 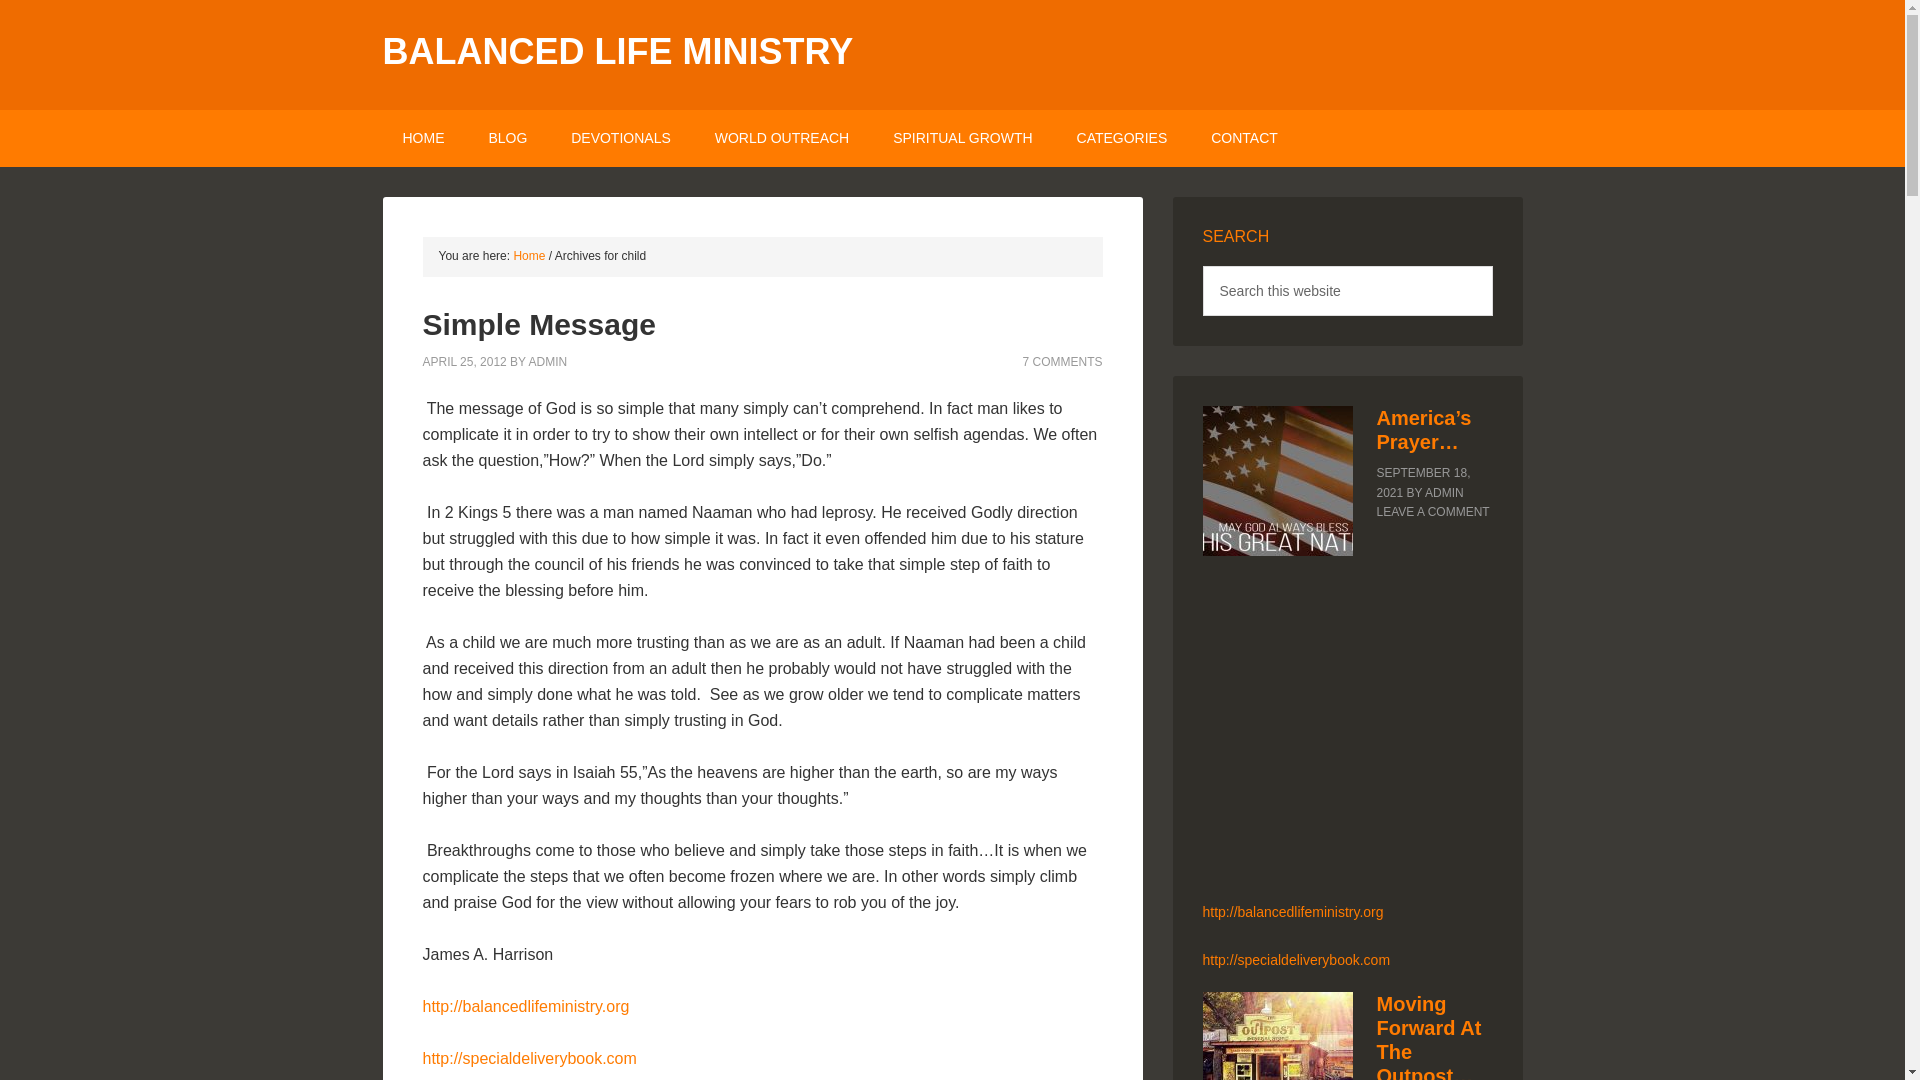 I want to click on SPIRITUAL GROWTH, so click(x=962, y=138).